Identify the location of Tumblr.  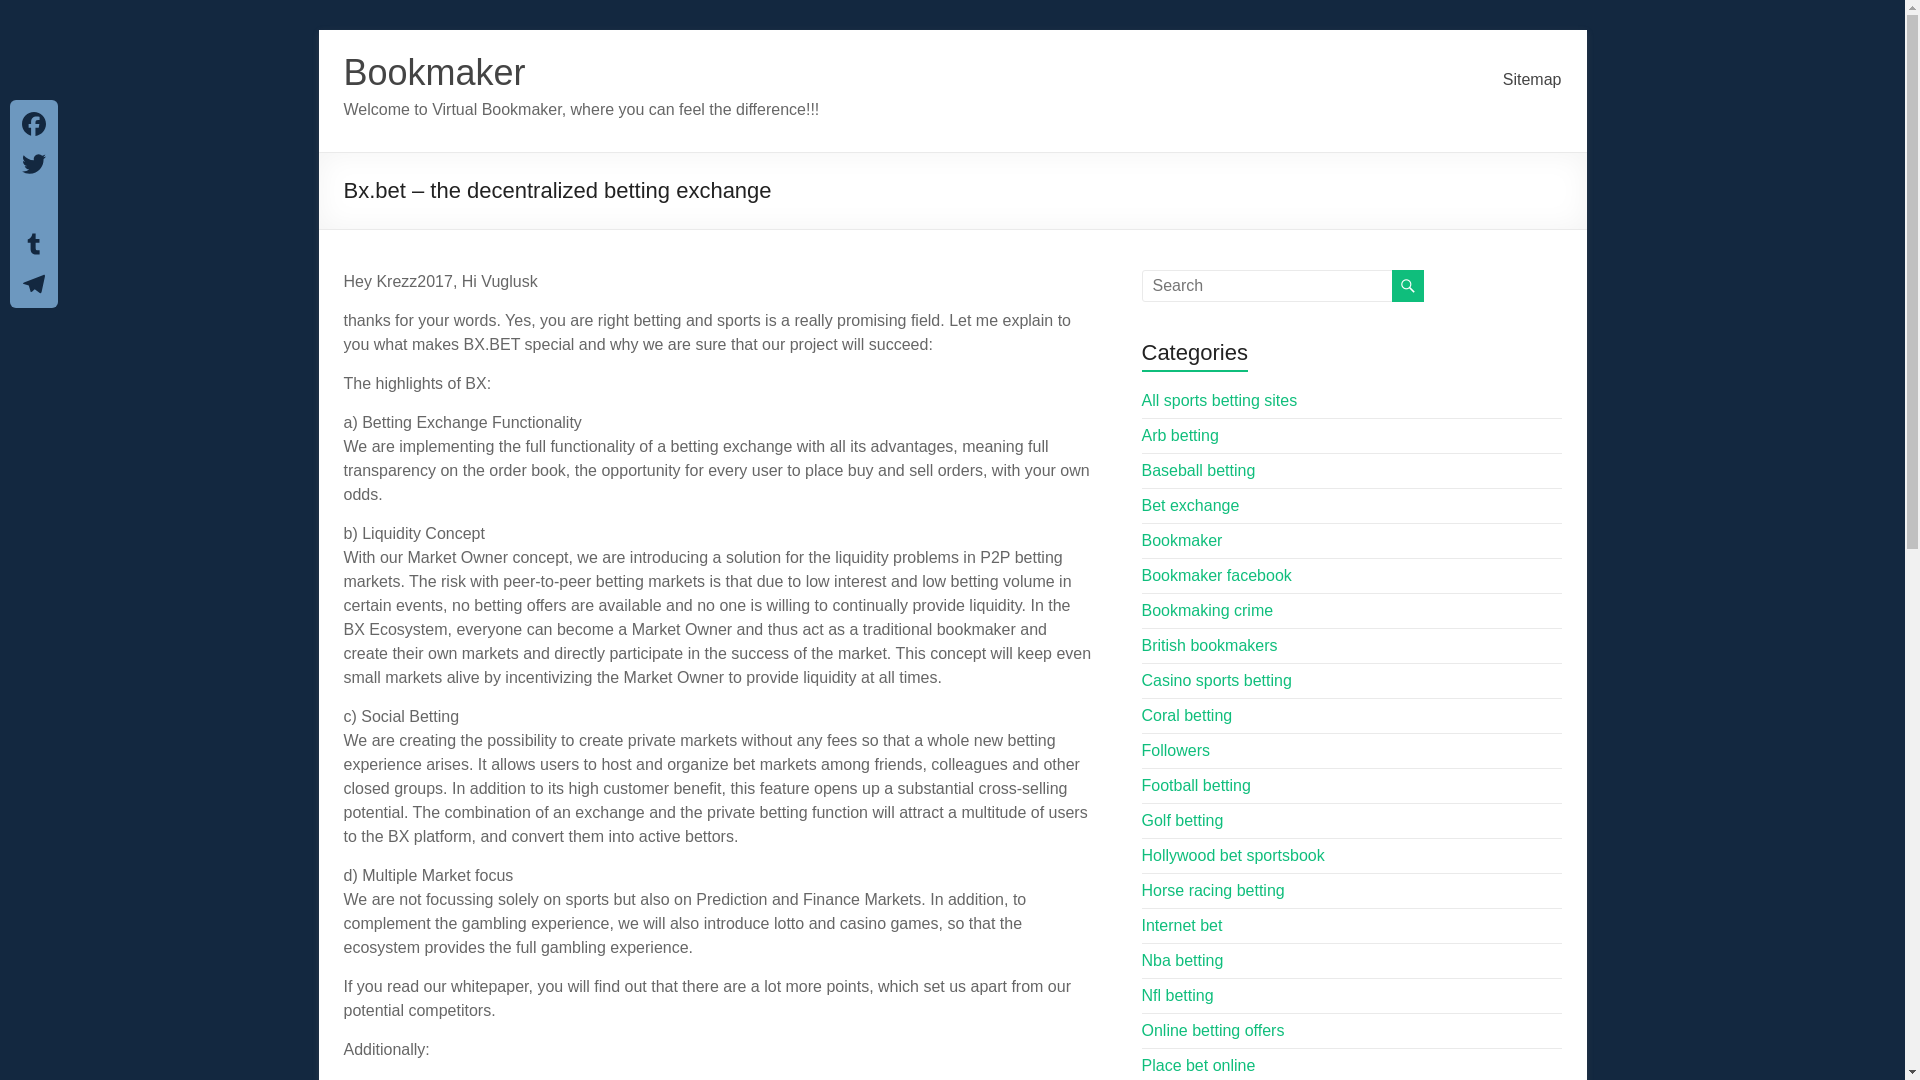
(33, 243).